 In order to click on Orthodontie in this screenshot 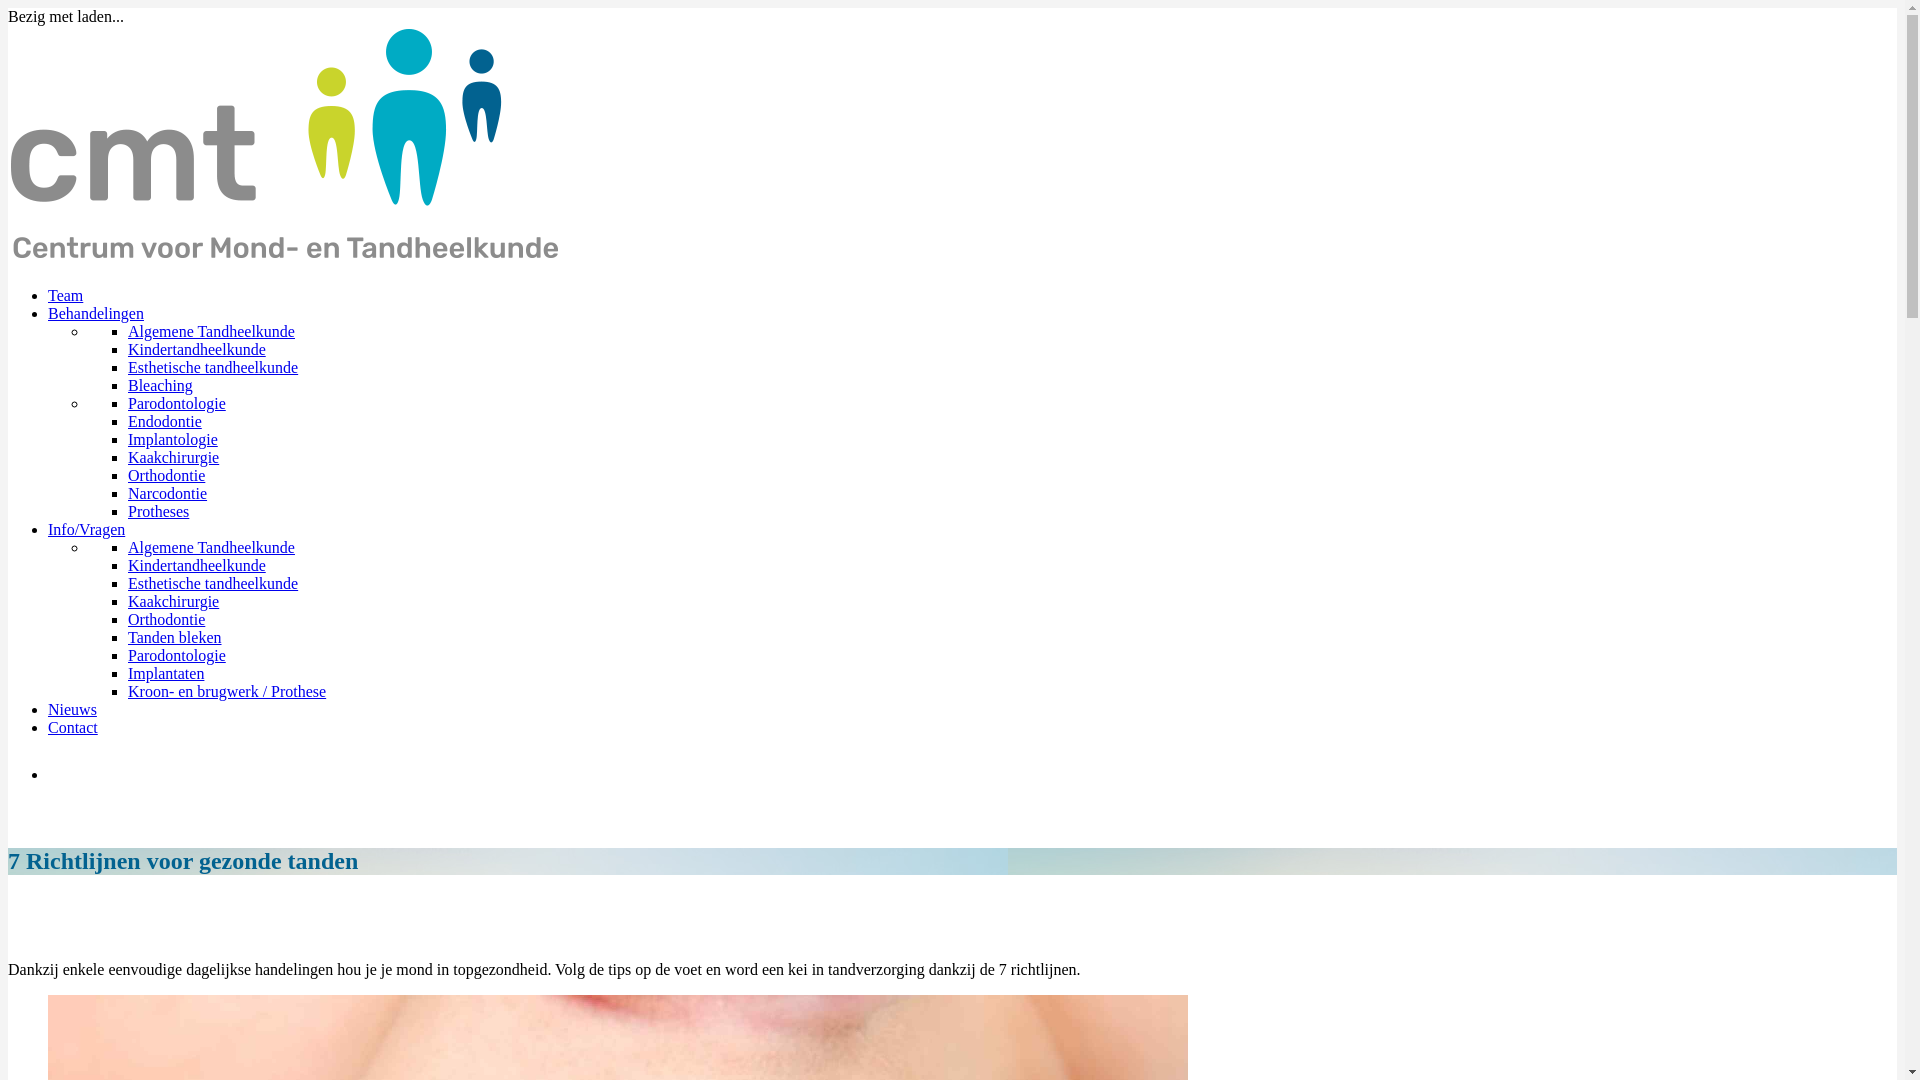, I will do `click(166, 476)`.